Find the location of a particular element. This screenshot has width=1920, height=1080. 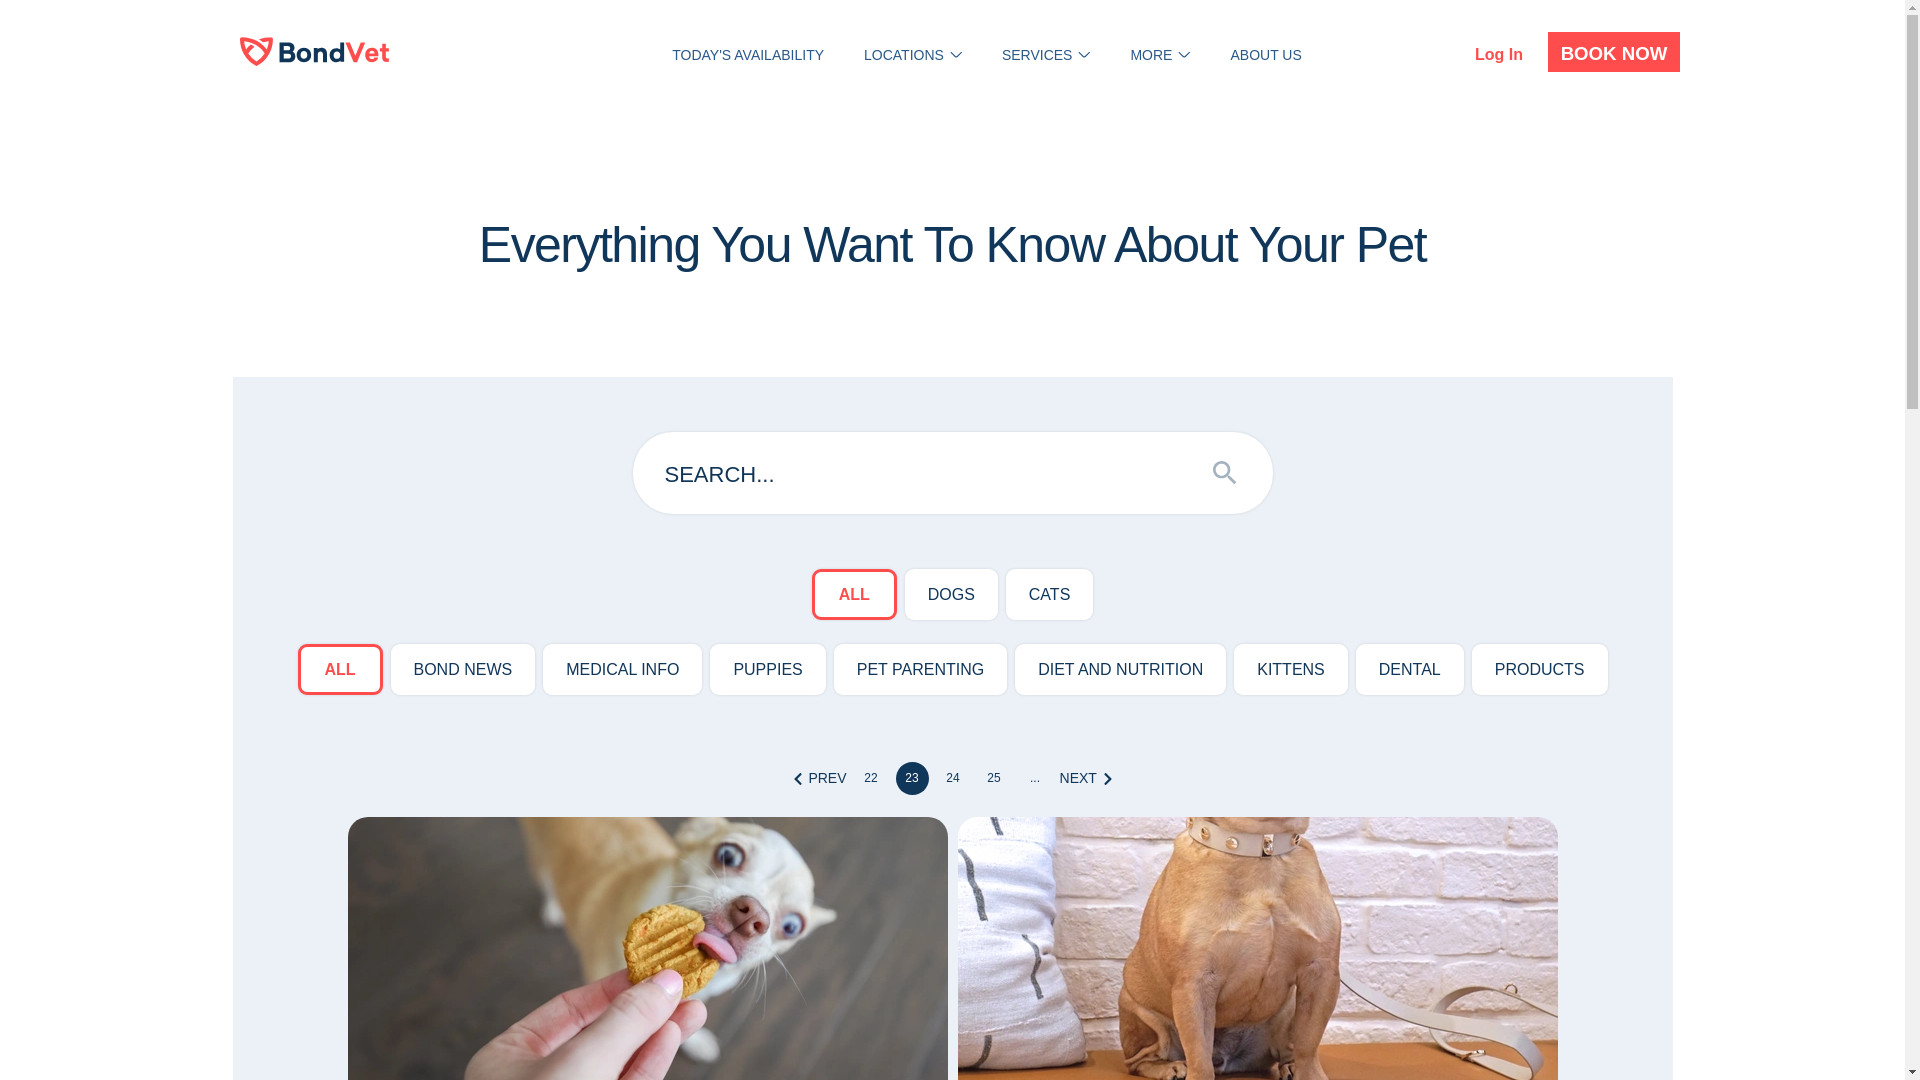

SERVICES is located at coordinates (1038, 54).